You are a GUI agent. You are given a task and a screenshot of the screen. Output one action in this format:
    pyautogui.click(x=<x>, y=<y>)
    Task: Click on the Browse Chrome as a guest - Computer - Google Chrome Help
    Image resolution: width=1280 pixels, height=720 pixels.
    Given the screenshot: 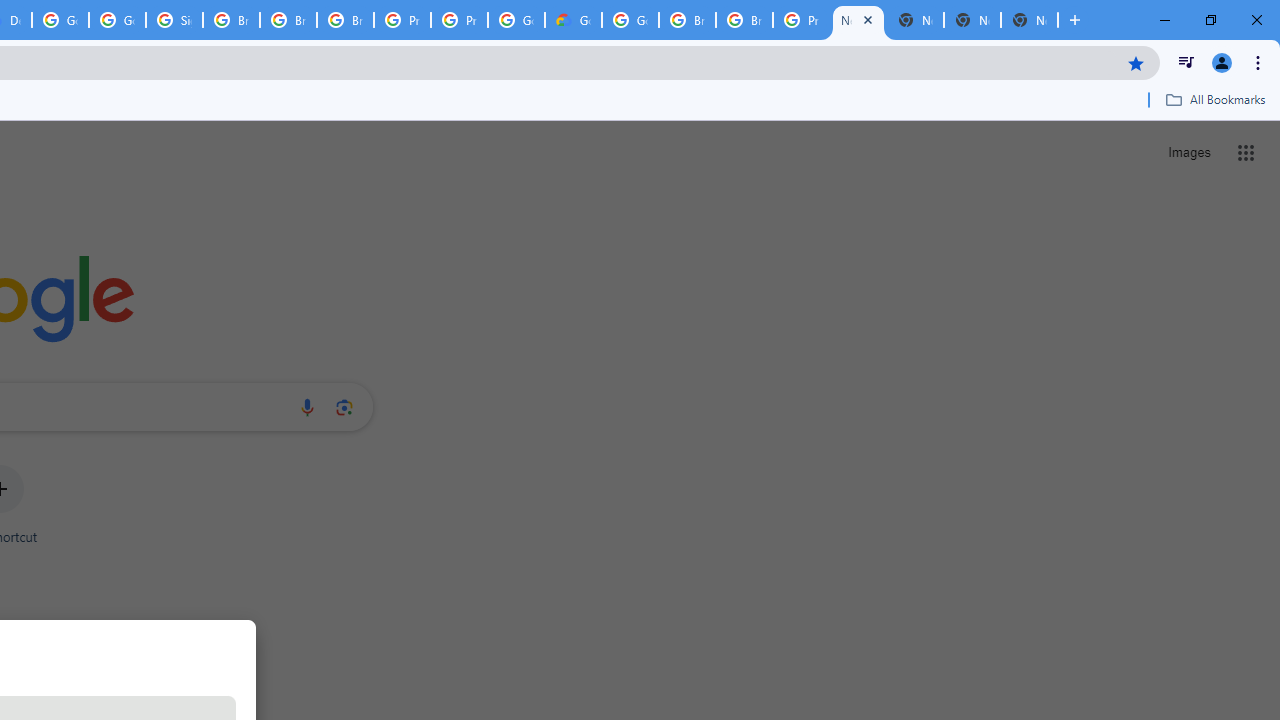 What is the action you would take?
    pyautogui.click(x=687, y=20)
    